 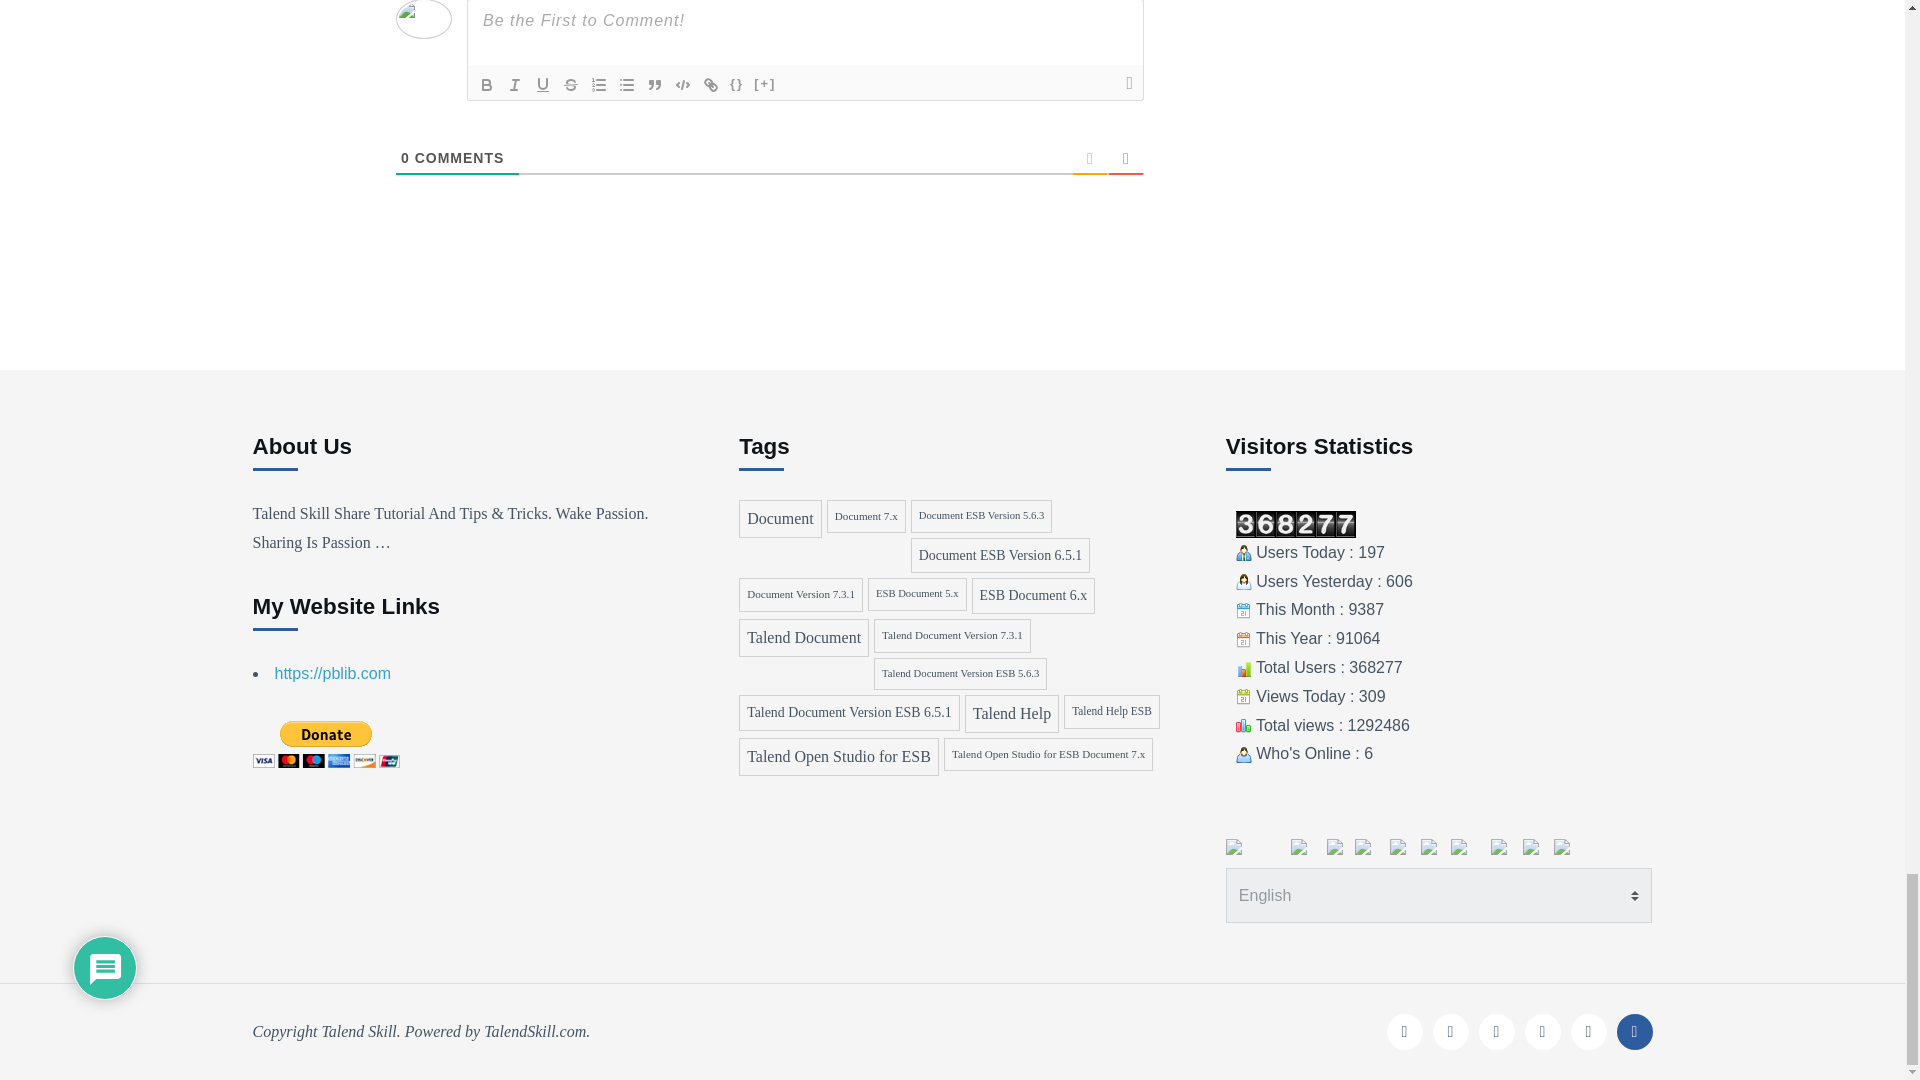 What do you see at coordinates (542, 85) in the screenshot?
I see `Underline` at bounding box center [542, 85].